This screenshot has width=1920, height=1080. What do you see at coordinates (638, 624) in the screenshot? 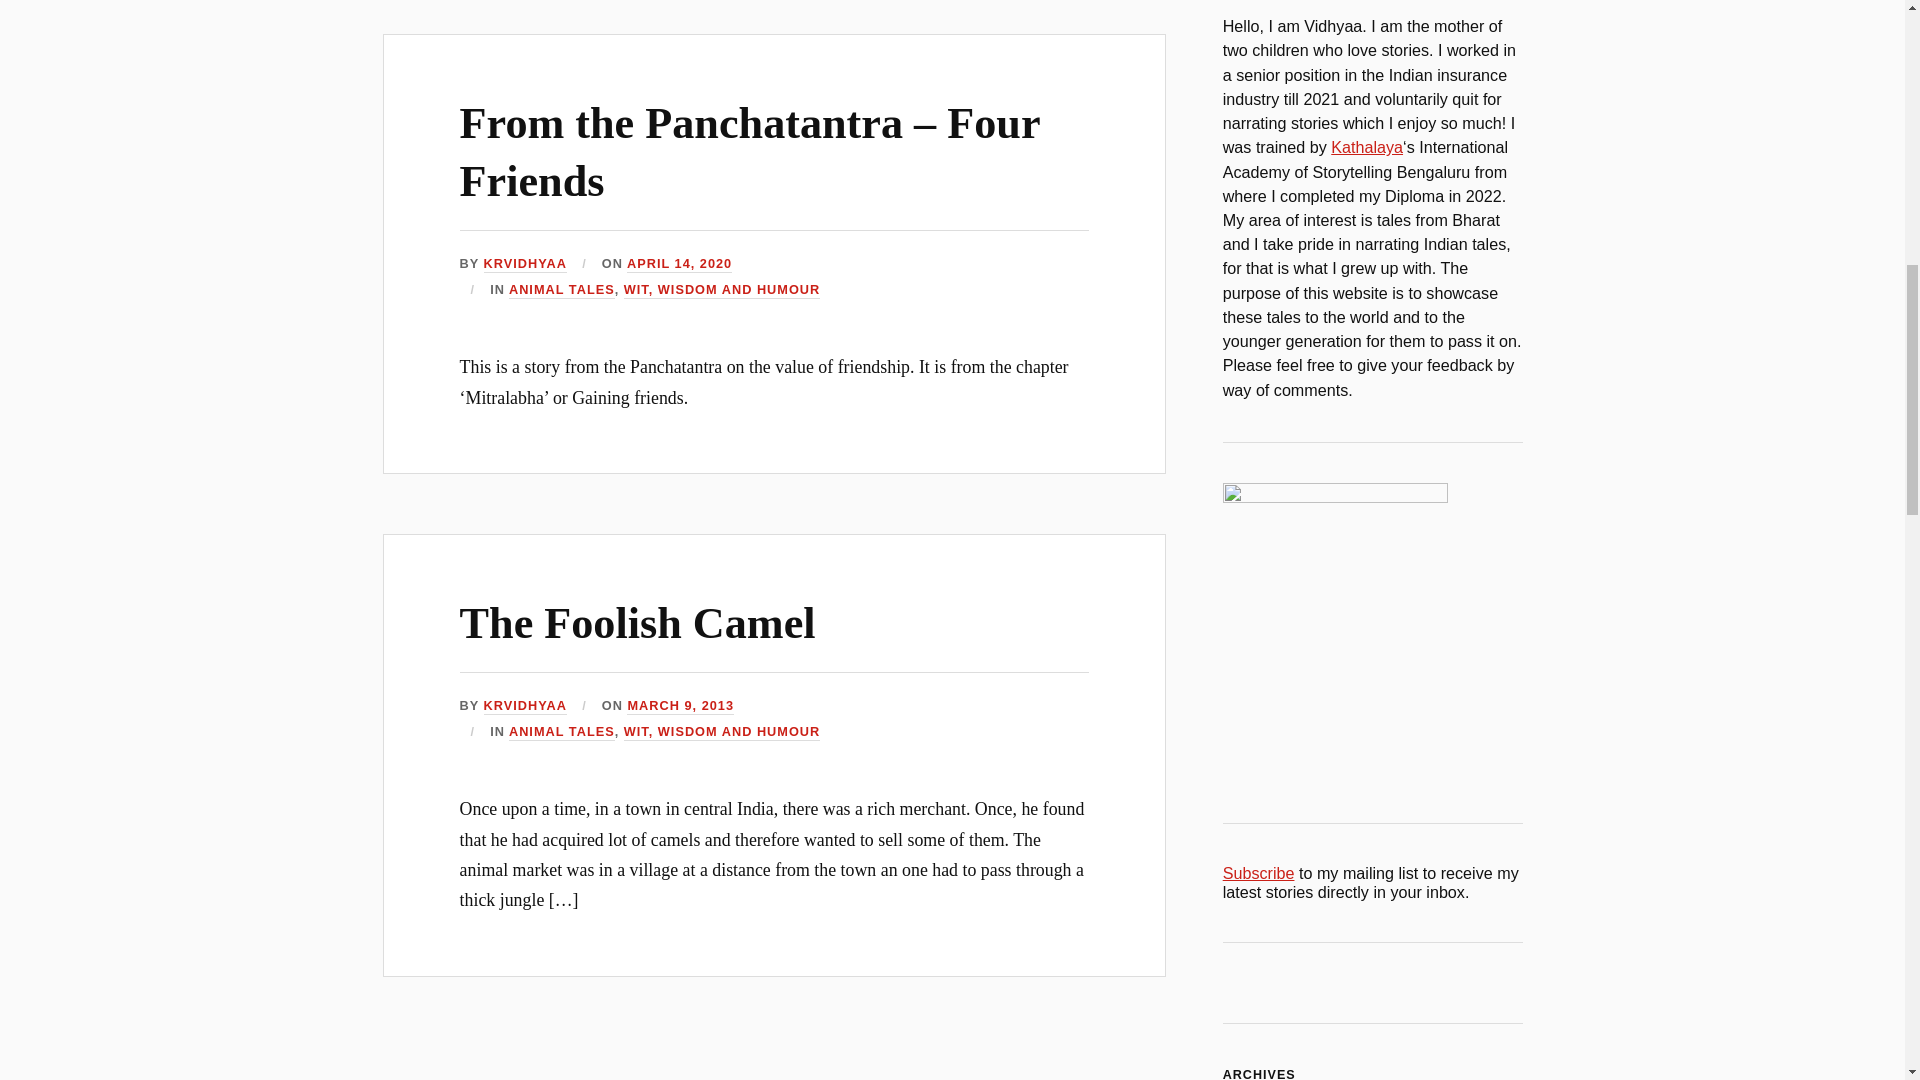
I see `The Foolish Camel` at bounding box center [638, 624].